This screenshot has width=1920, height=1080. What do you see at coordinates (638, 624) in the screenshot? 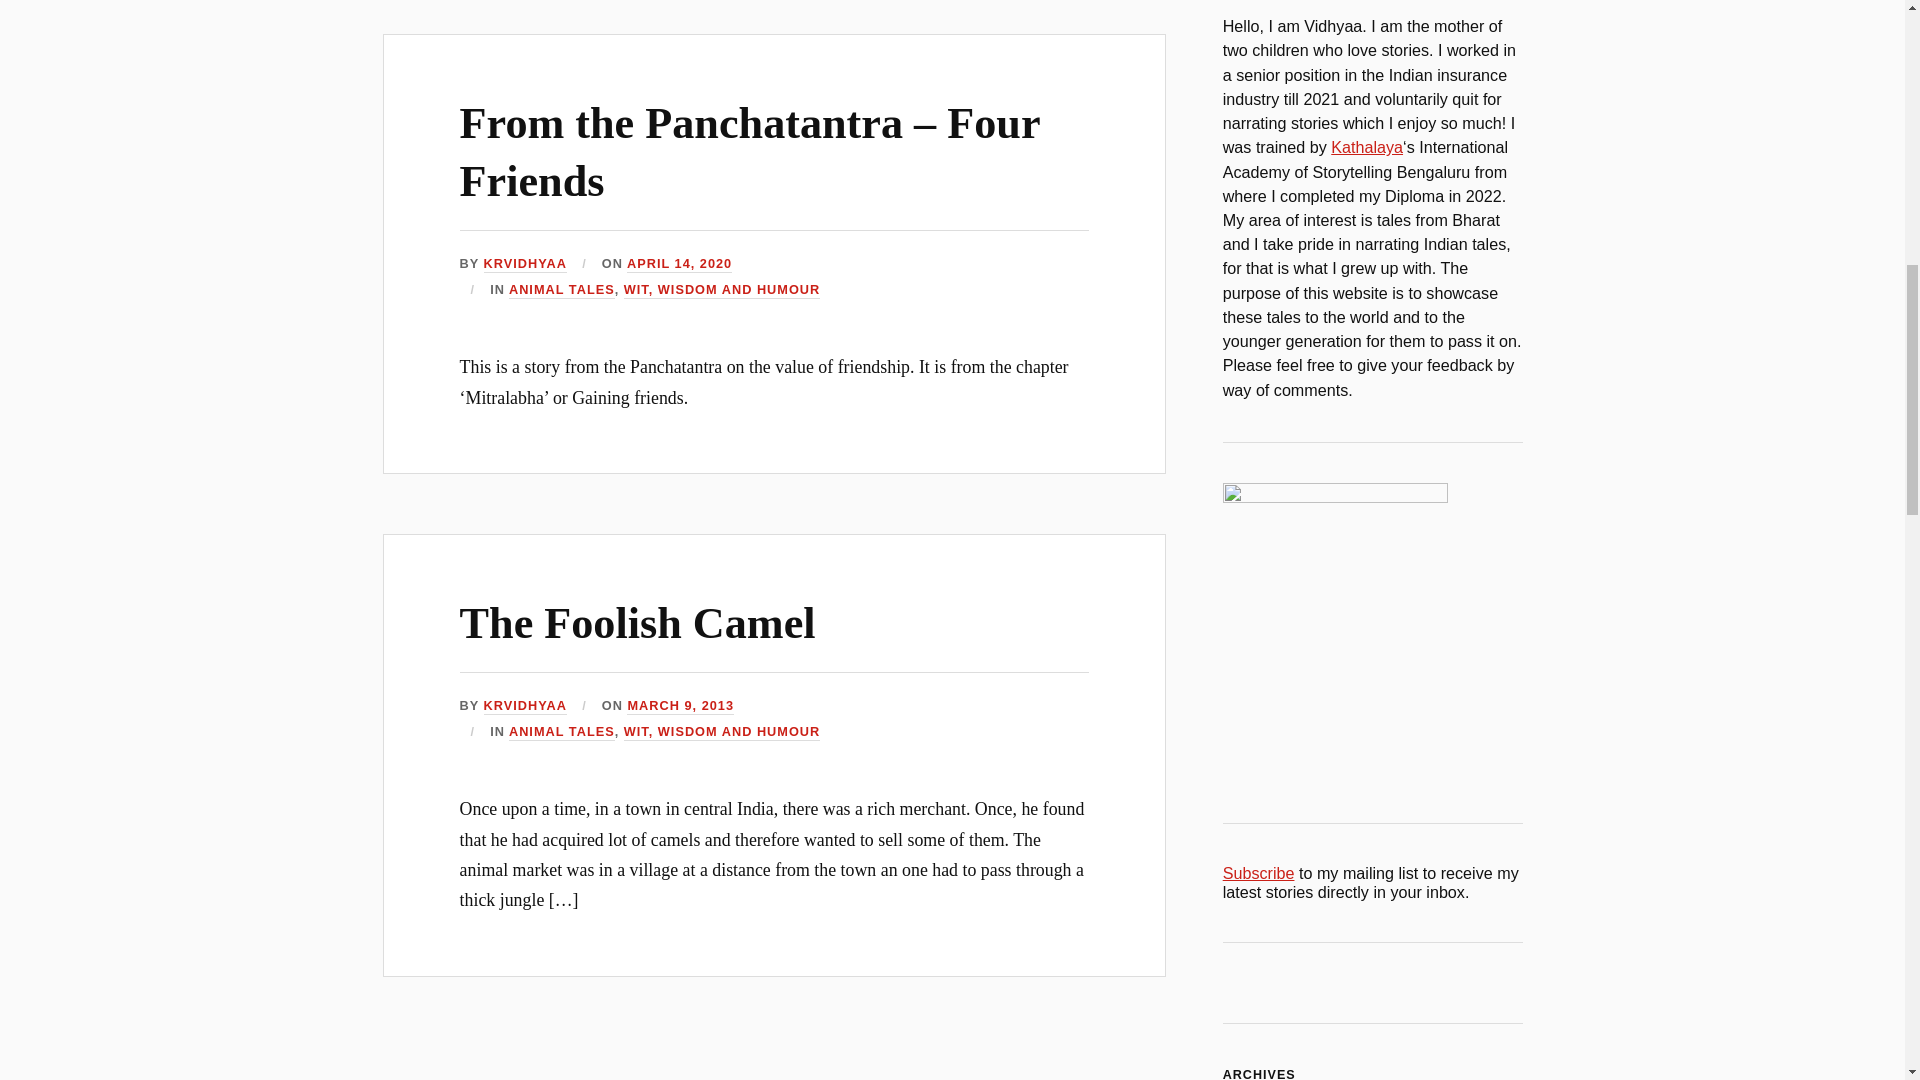
I see `The Foolish Camel` at bounding box center [638, 624].